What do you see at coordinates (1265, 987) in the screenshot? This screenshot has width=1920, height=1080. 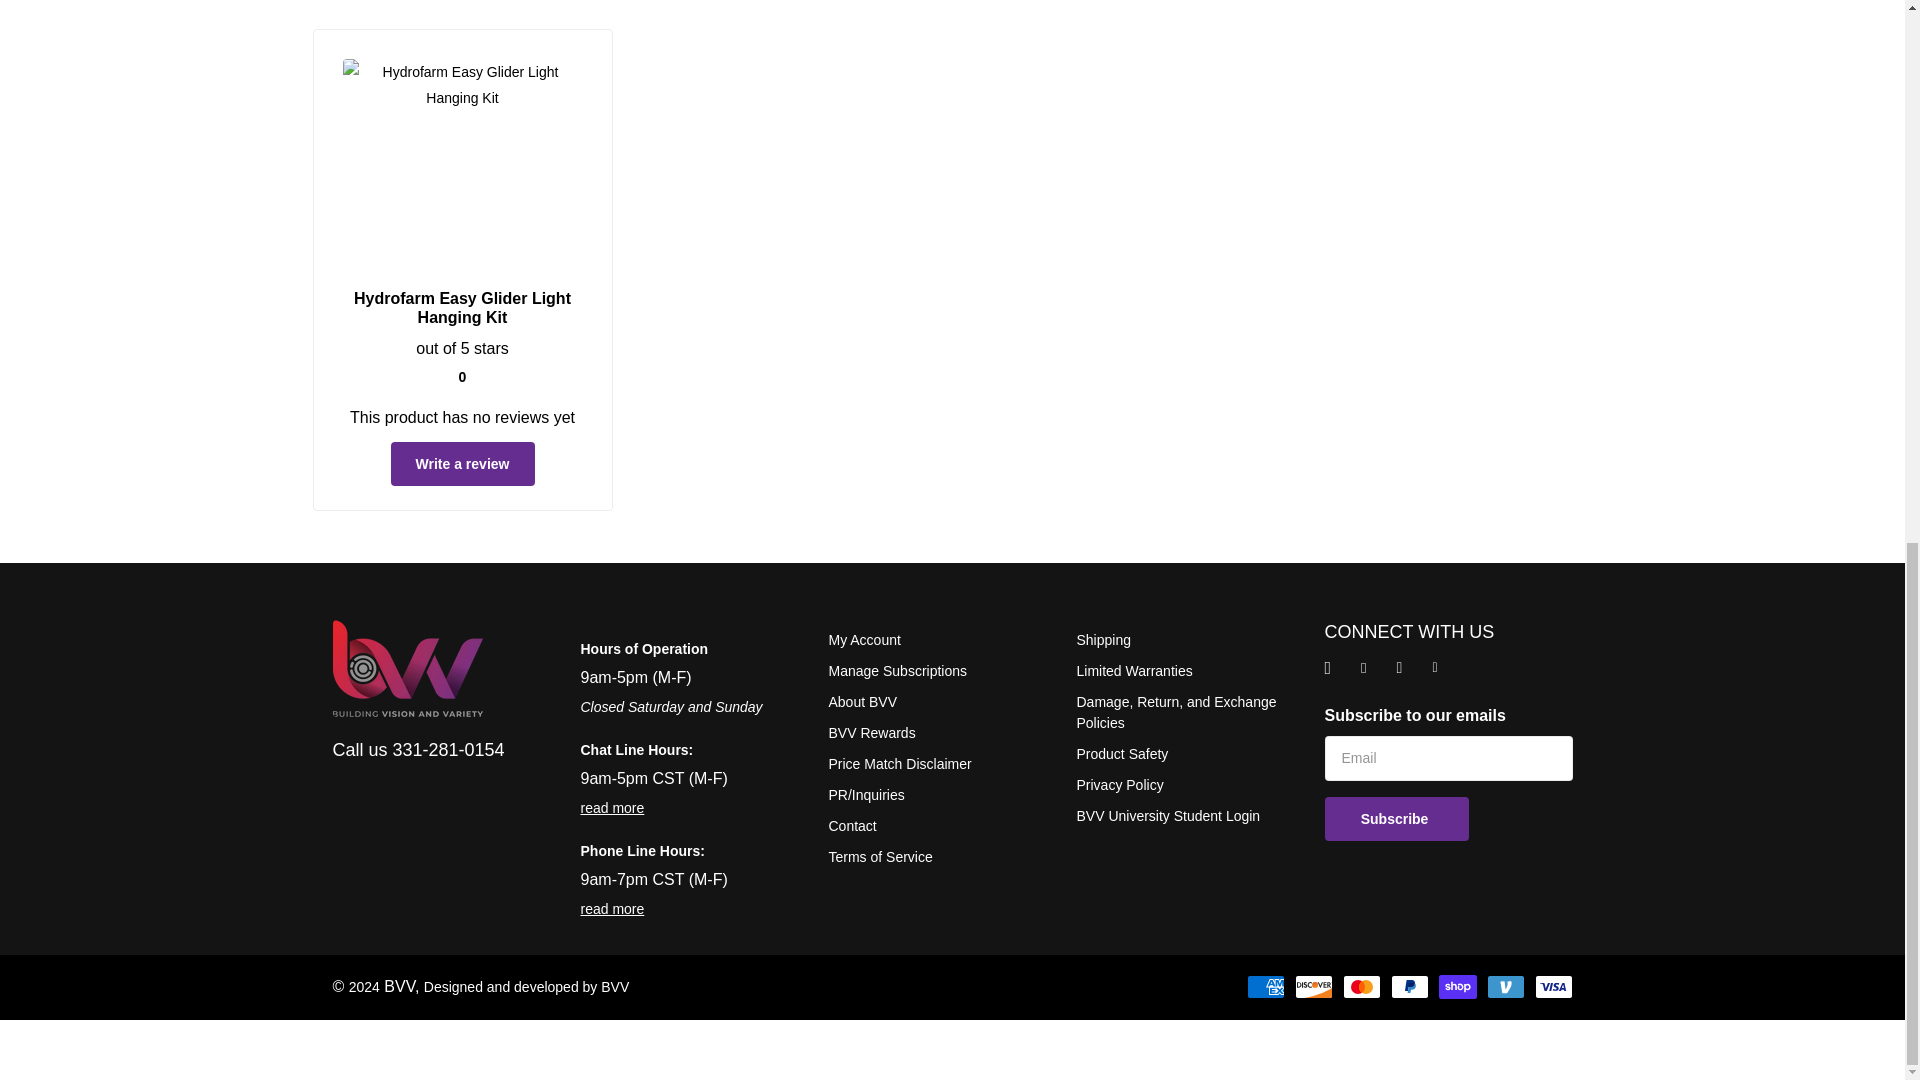 I see `American Express` at bounding box center [1265, 987].